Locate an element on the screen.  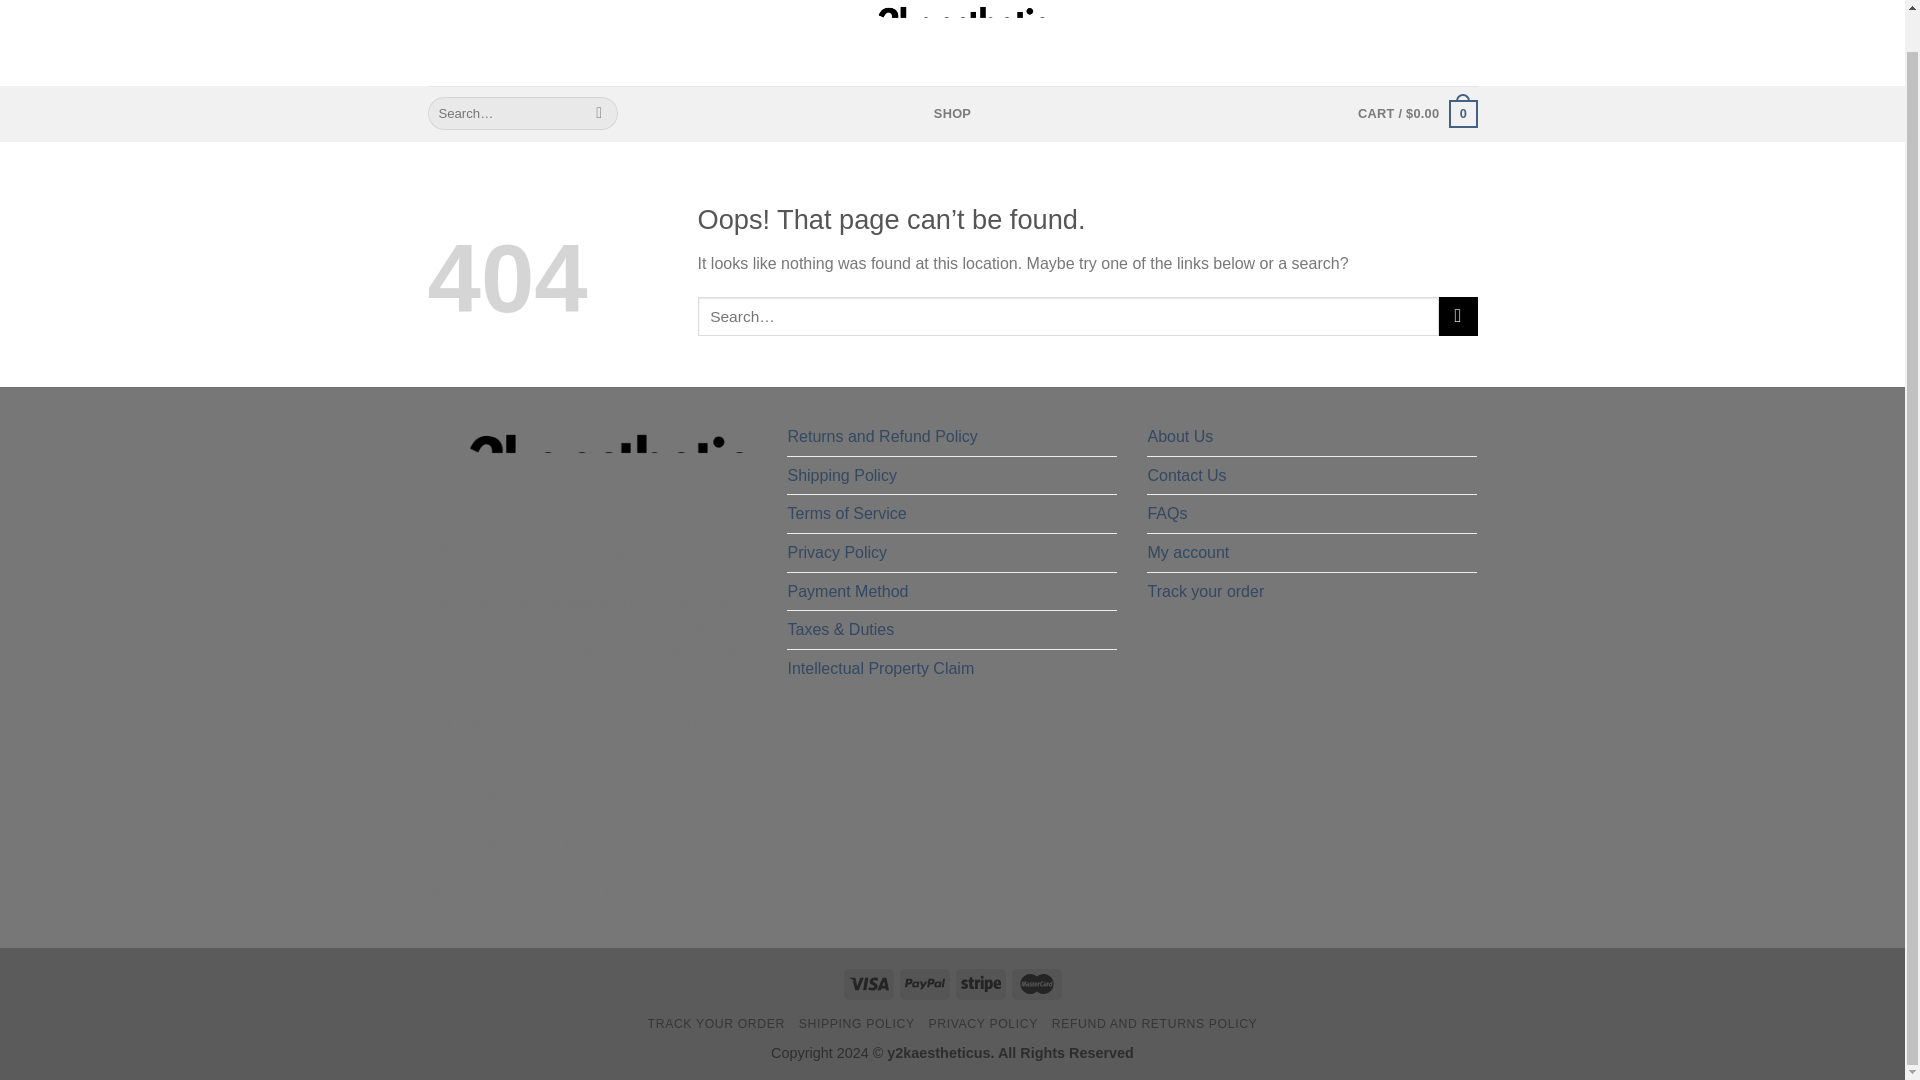
FAQs is located at coordinates (1166, 514).